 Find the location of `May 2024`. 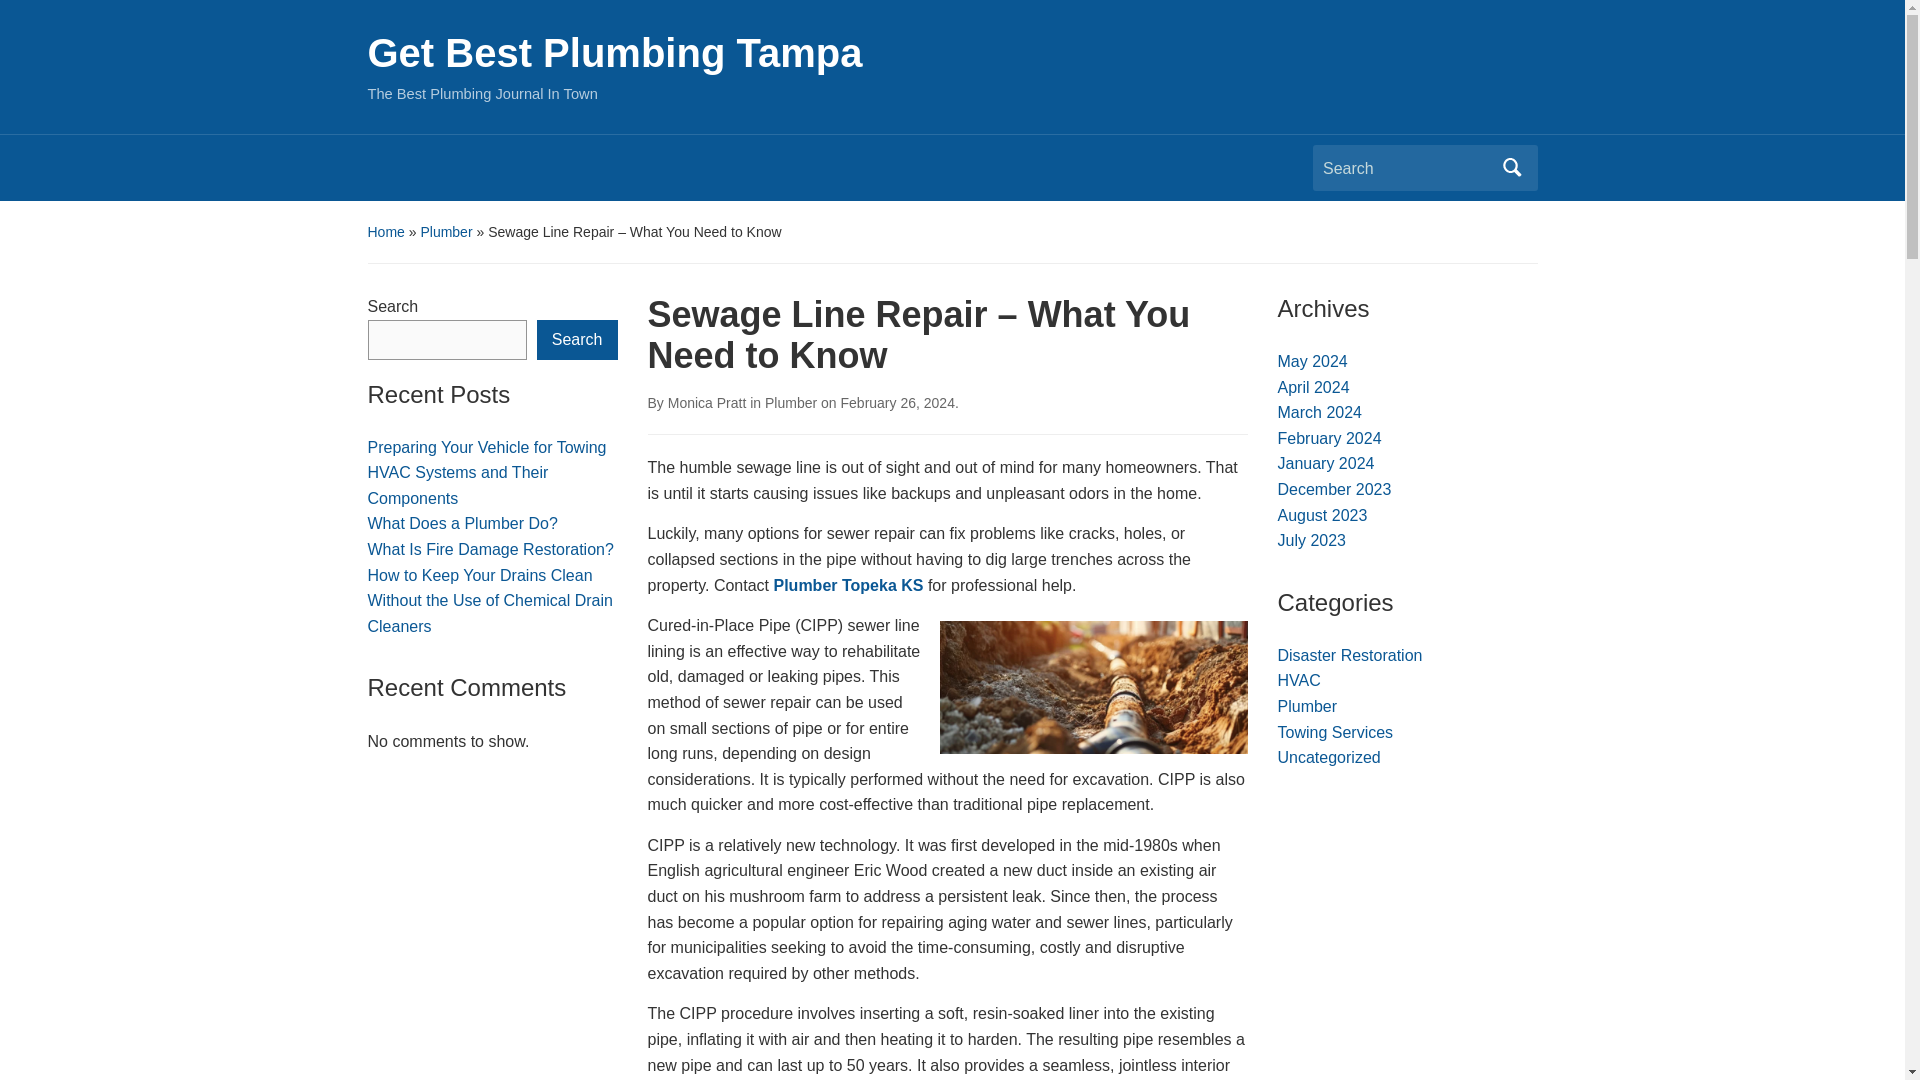

May 2024 is located at coordinates (1312, 362).